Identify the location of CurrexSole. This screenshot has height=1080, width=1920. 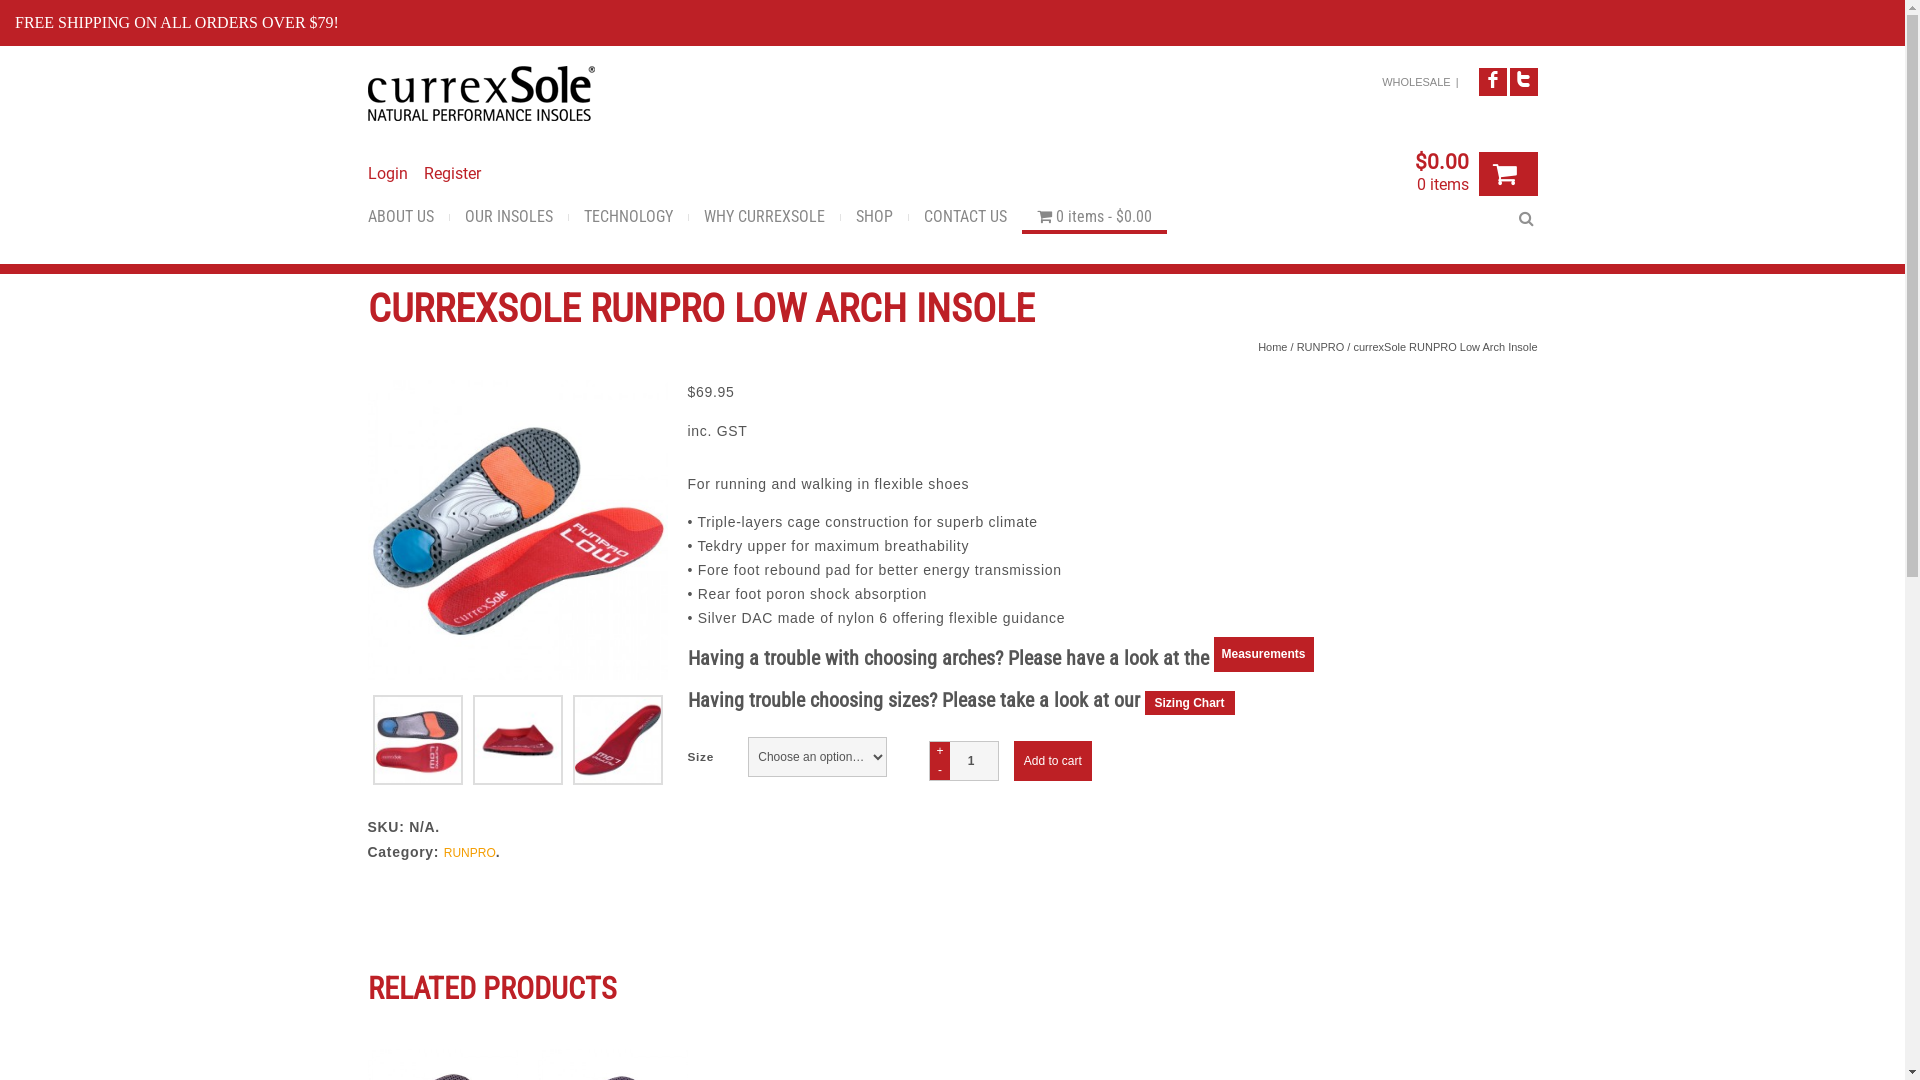
(482, 94).